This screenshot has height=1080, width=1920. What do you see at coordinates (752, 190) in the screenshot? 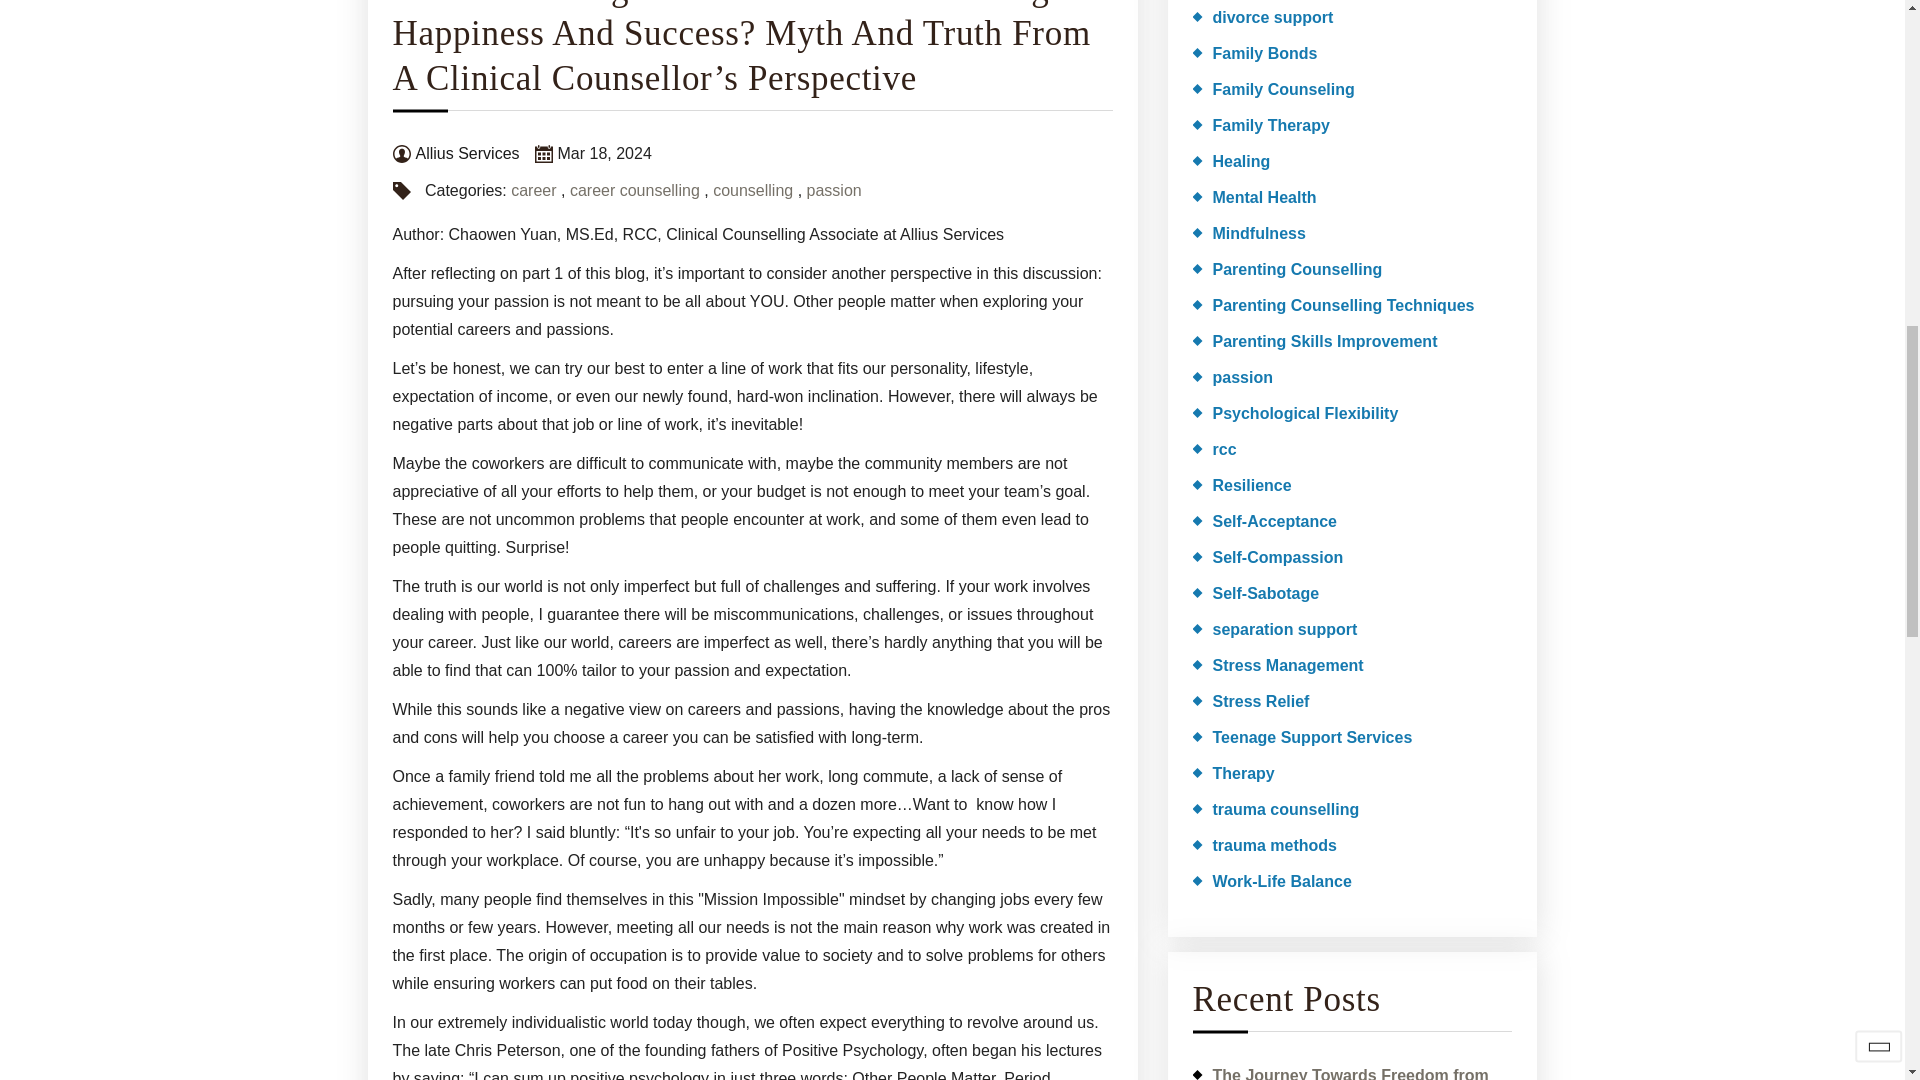
I see `counselling` at bounding box center [752, 190].